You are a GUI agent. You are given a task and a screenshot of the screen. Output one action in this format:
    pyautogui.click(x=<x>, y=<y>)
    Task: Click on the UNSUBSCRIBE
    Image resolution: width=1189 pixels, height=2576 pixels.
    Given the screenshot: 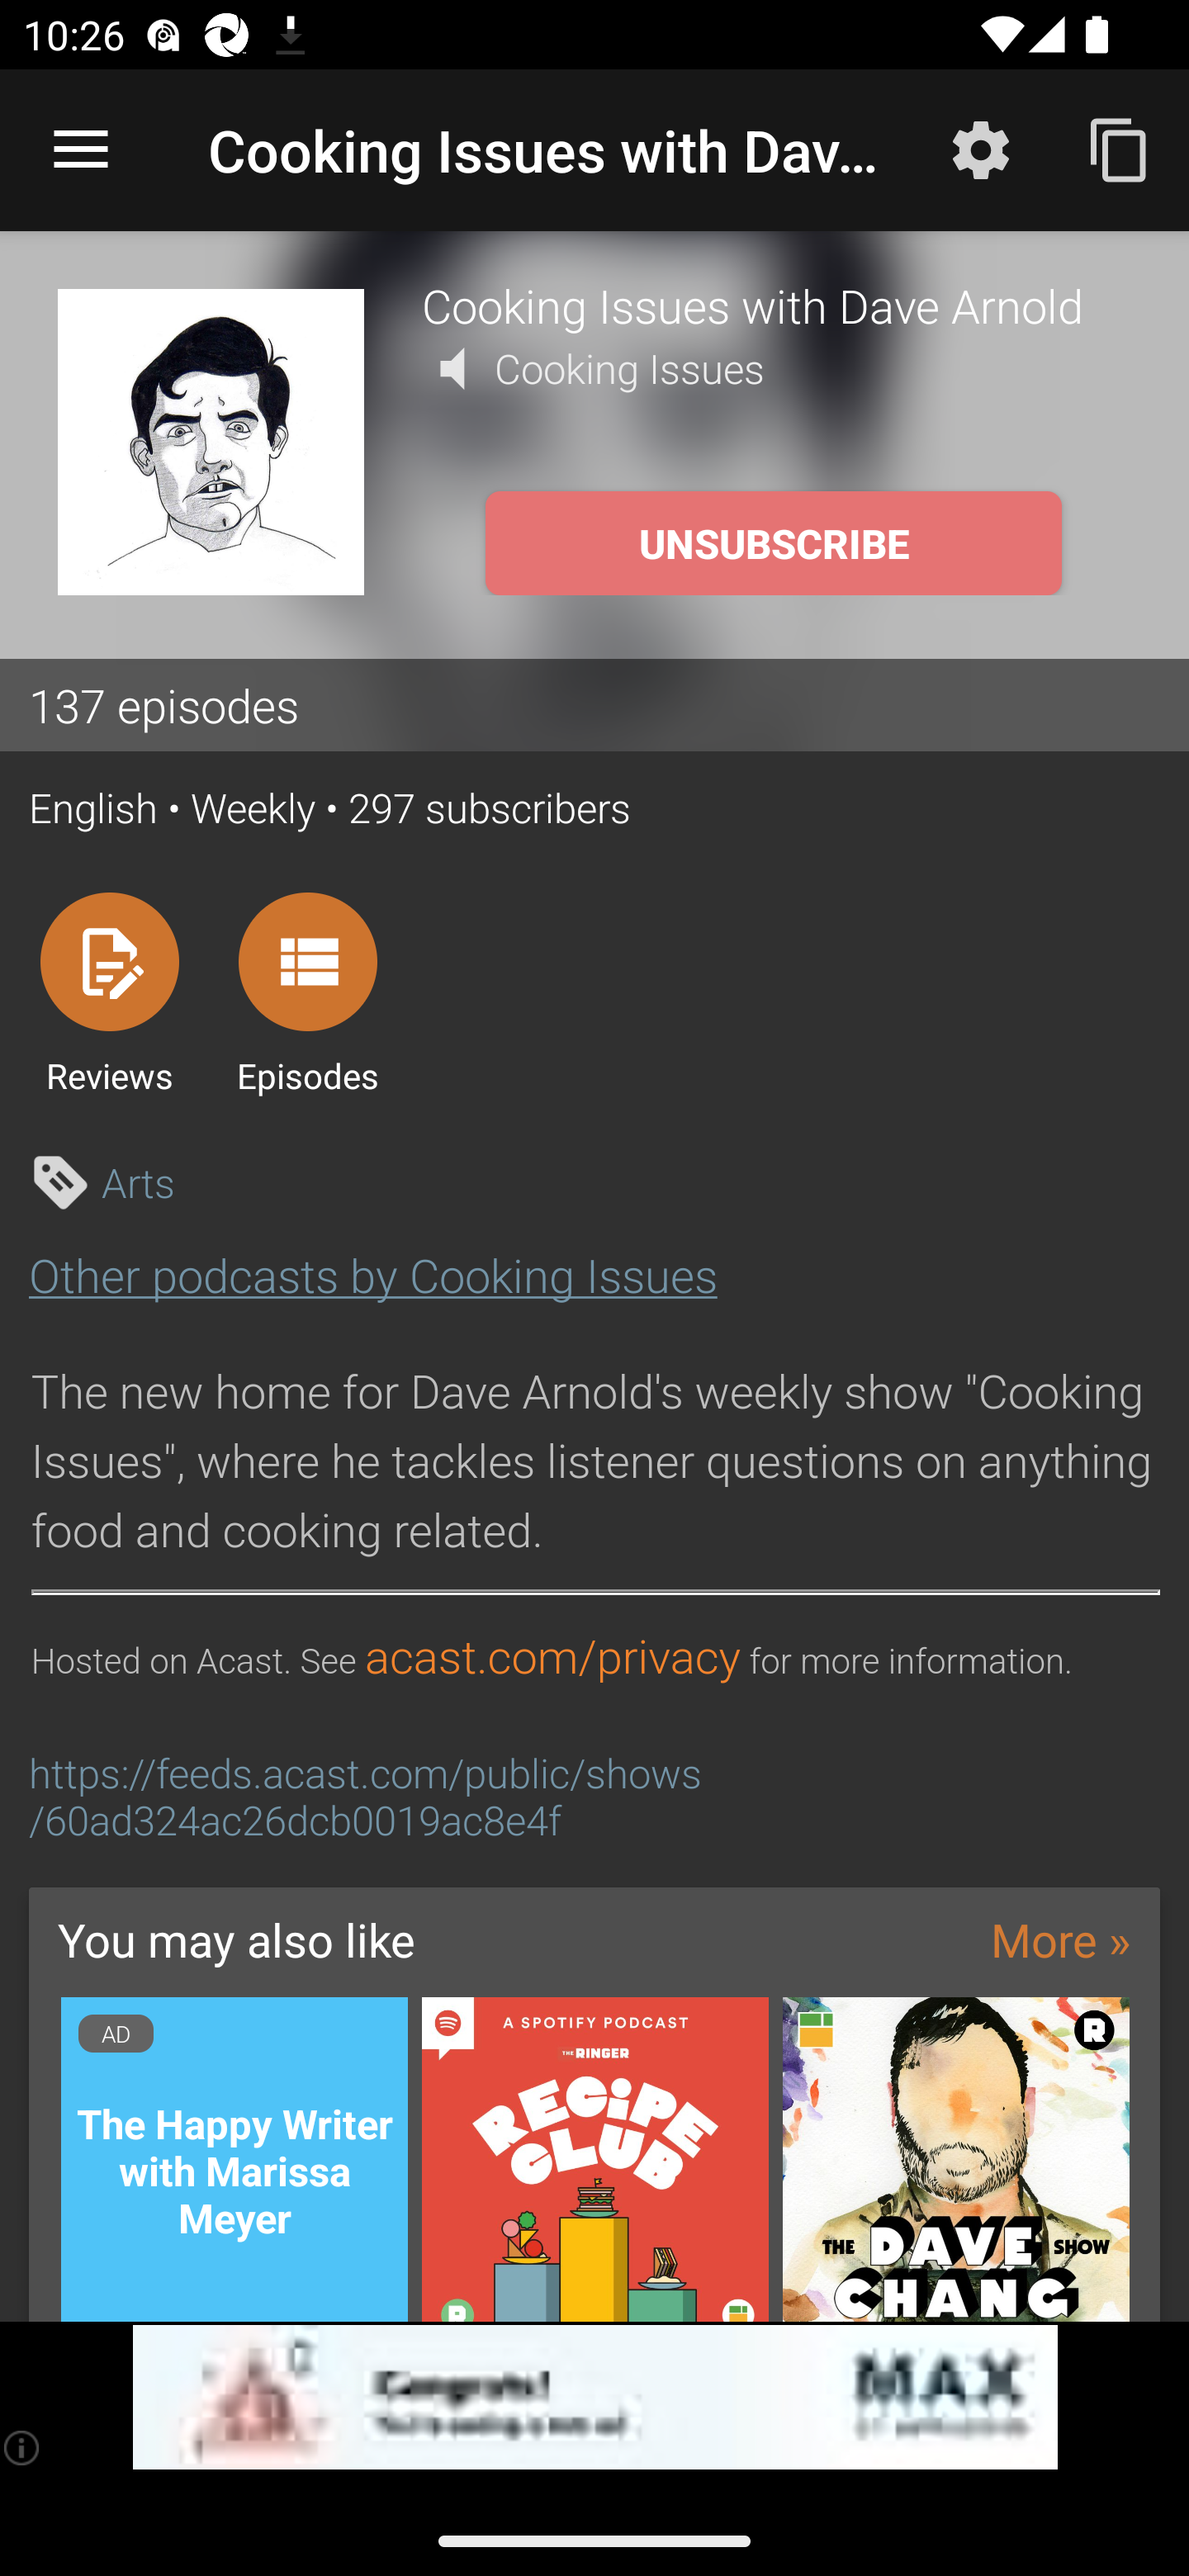 What is the action you would take?
    pyautogui.click(x=773, y=543)
    